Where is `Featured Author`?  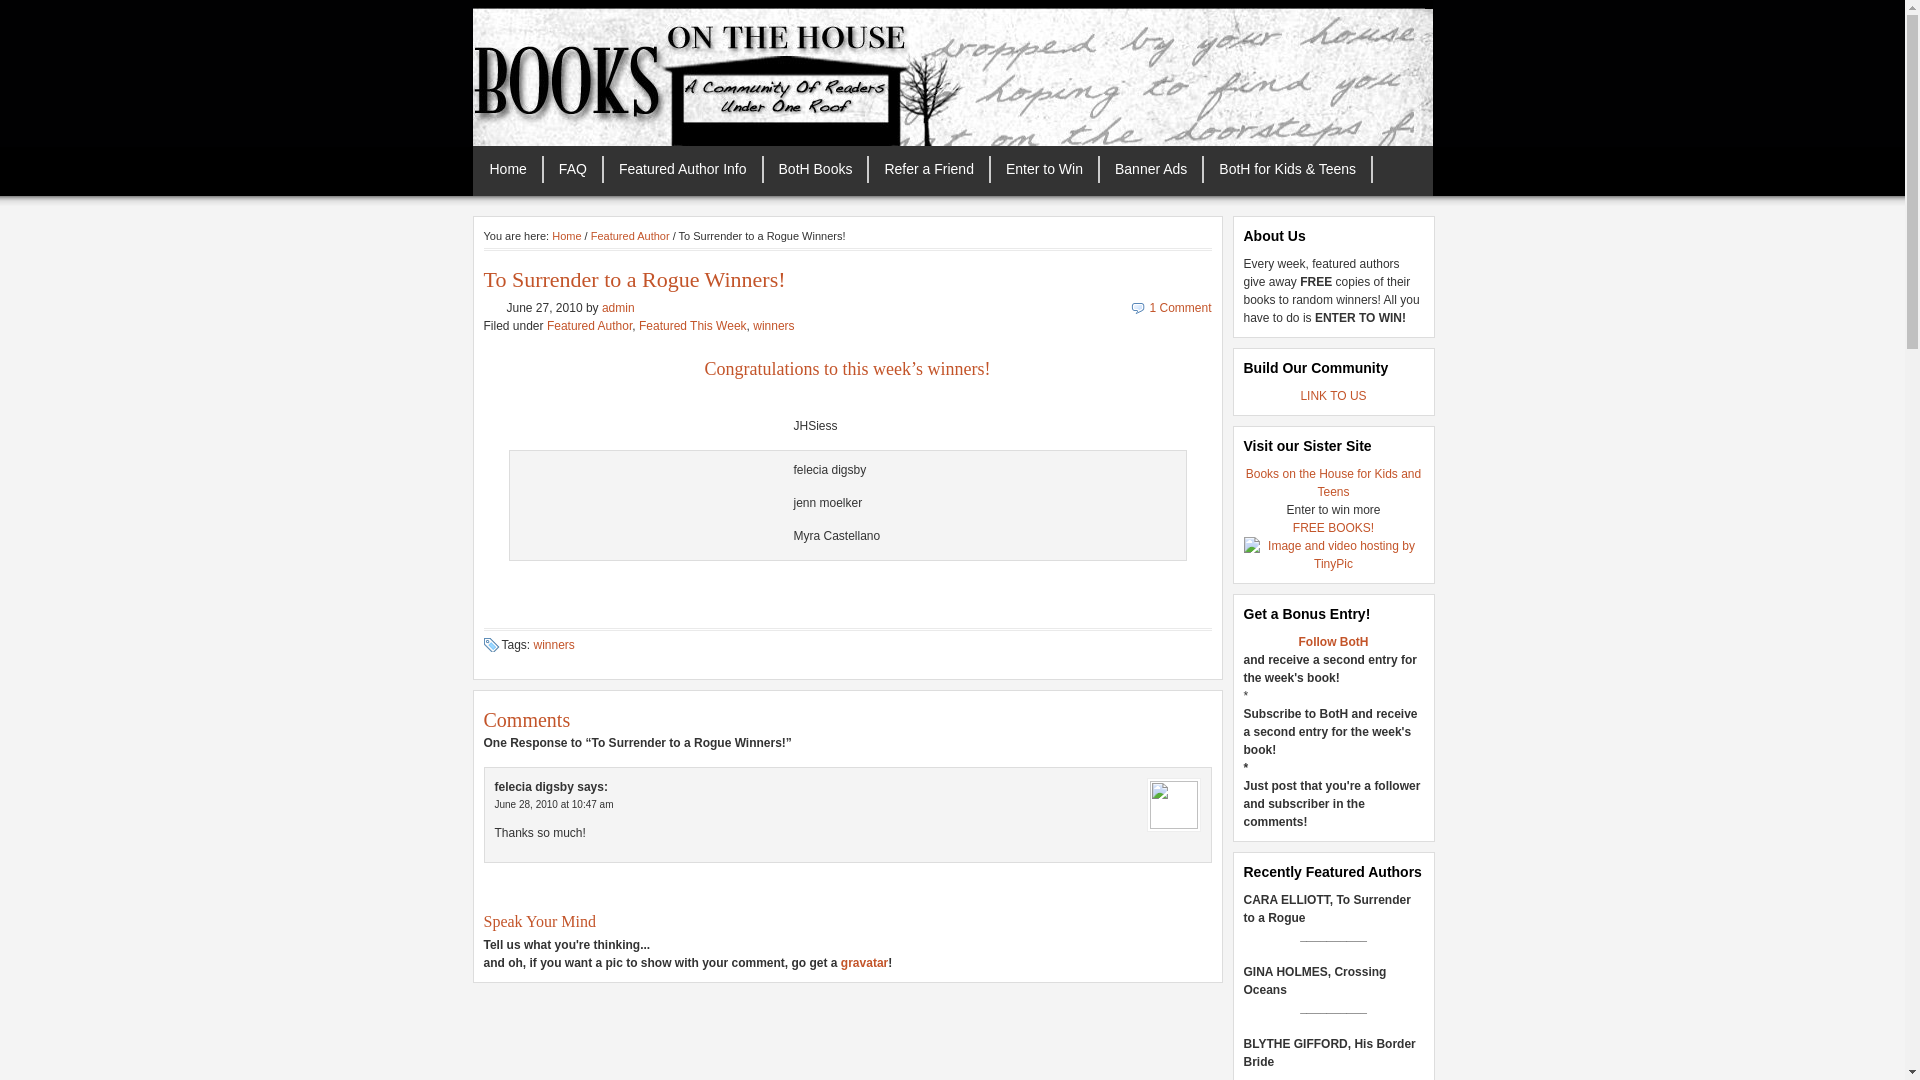
Featured Author is located at coordinates (589, 325).